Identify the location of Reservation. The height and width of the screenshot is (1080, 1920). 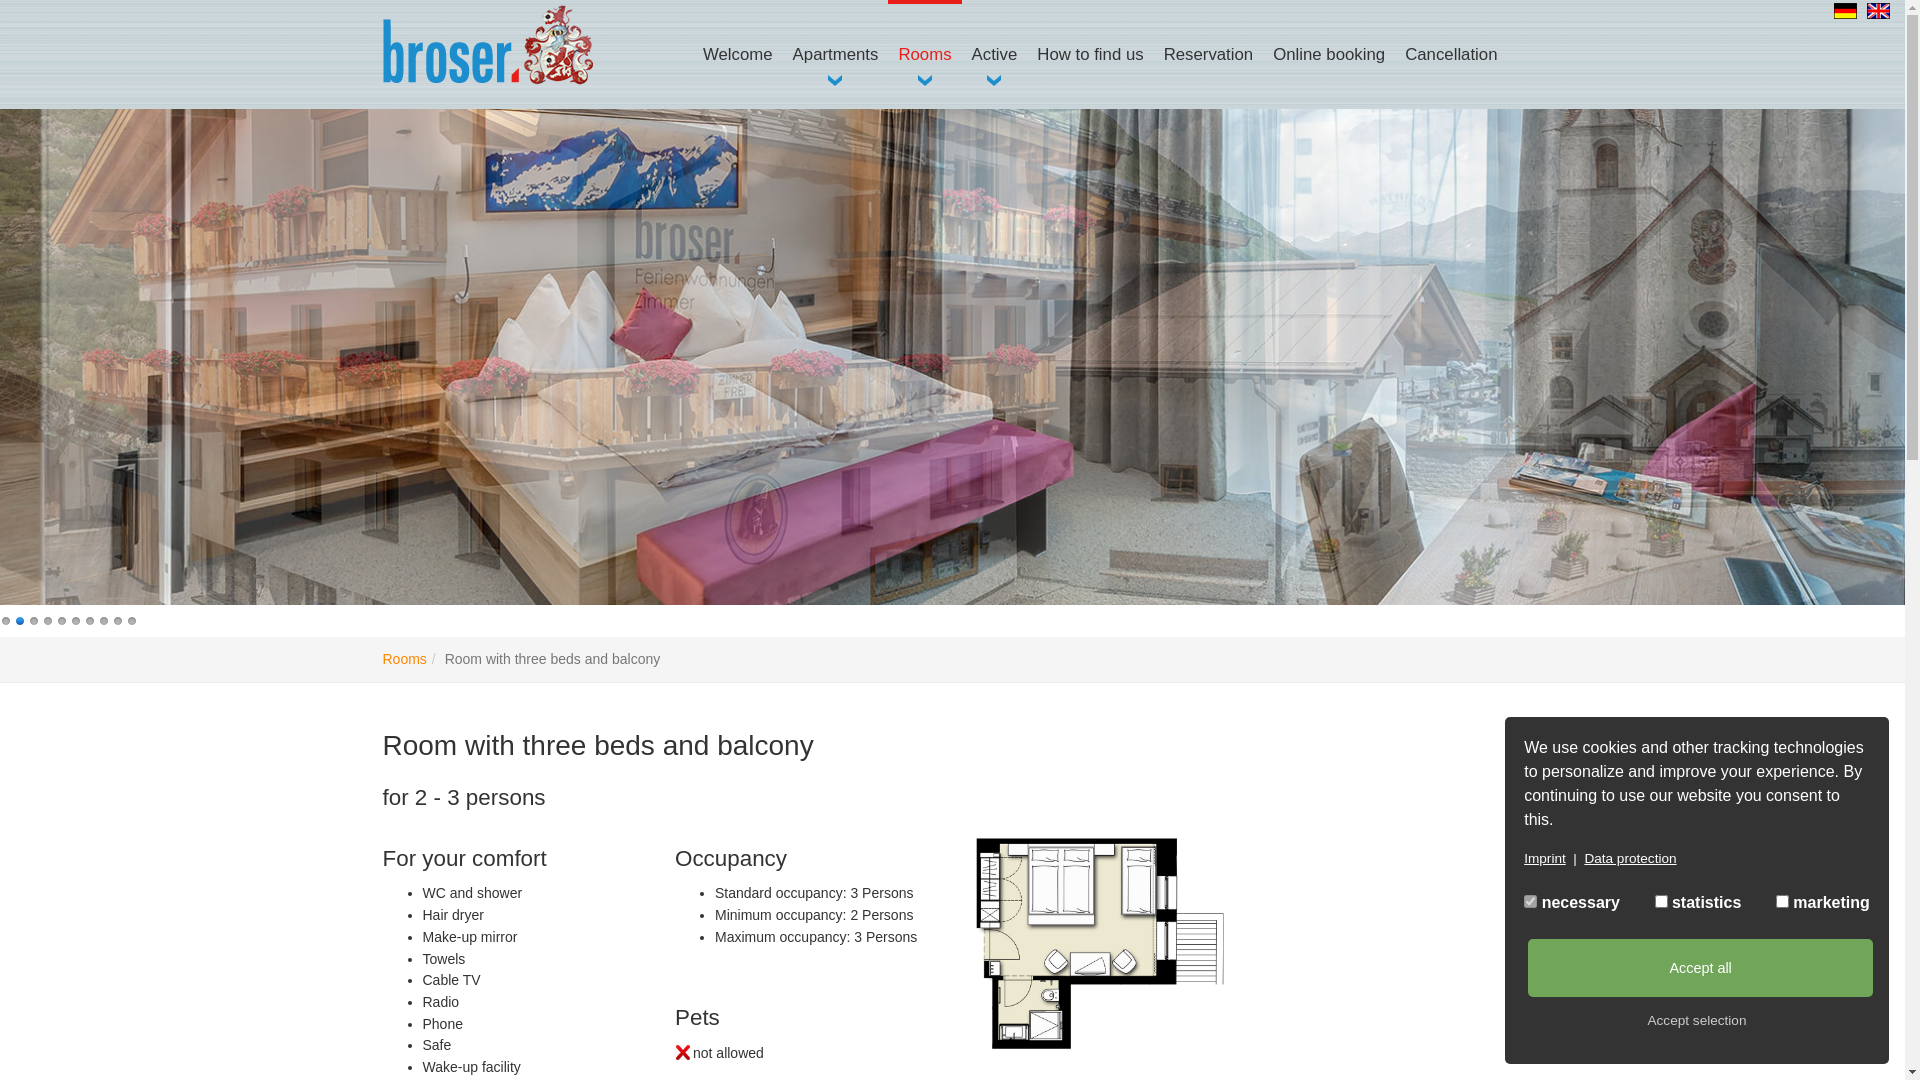
(1209, 54).